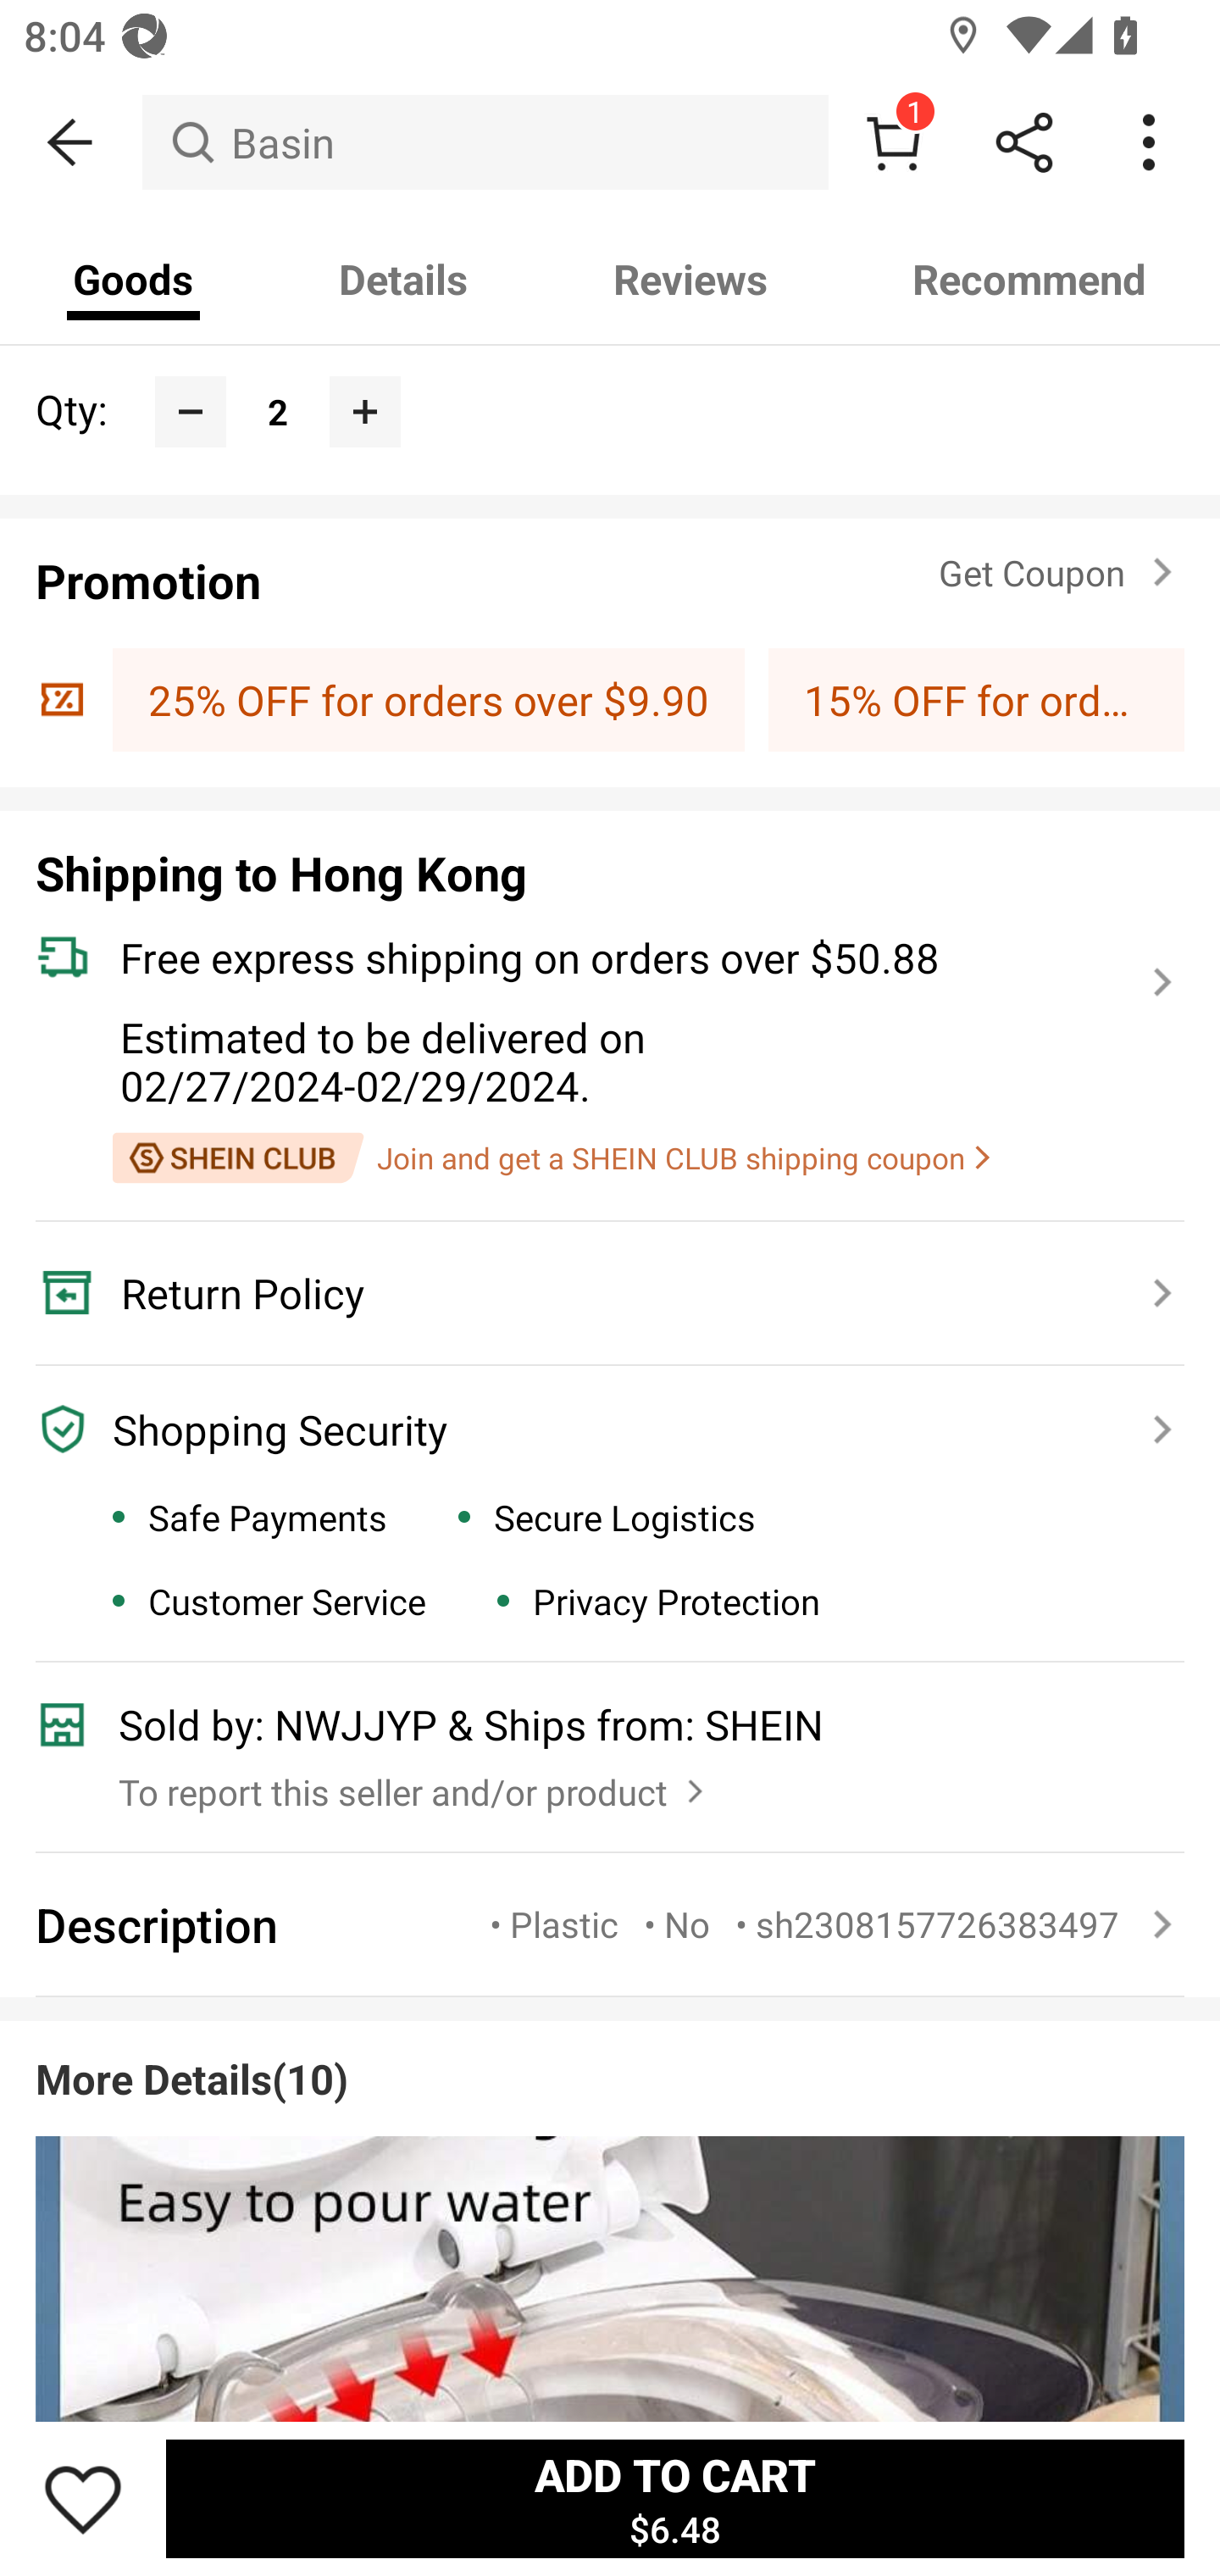 This screenshot has height=2576, width=1220. I want to click on Basin, so click(485, 142).